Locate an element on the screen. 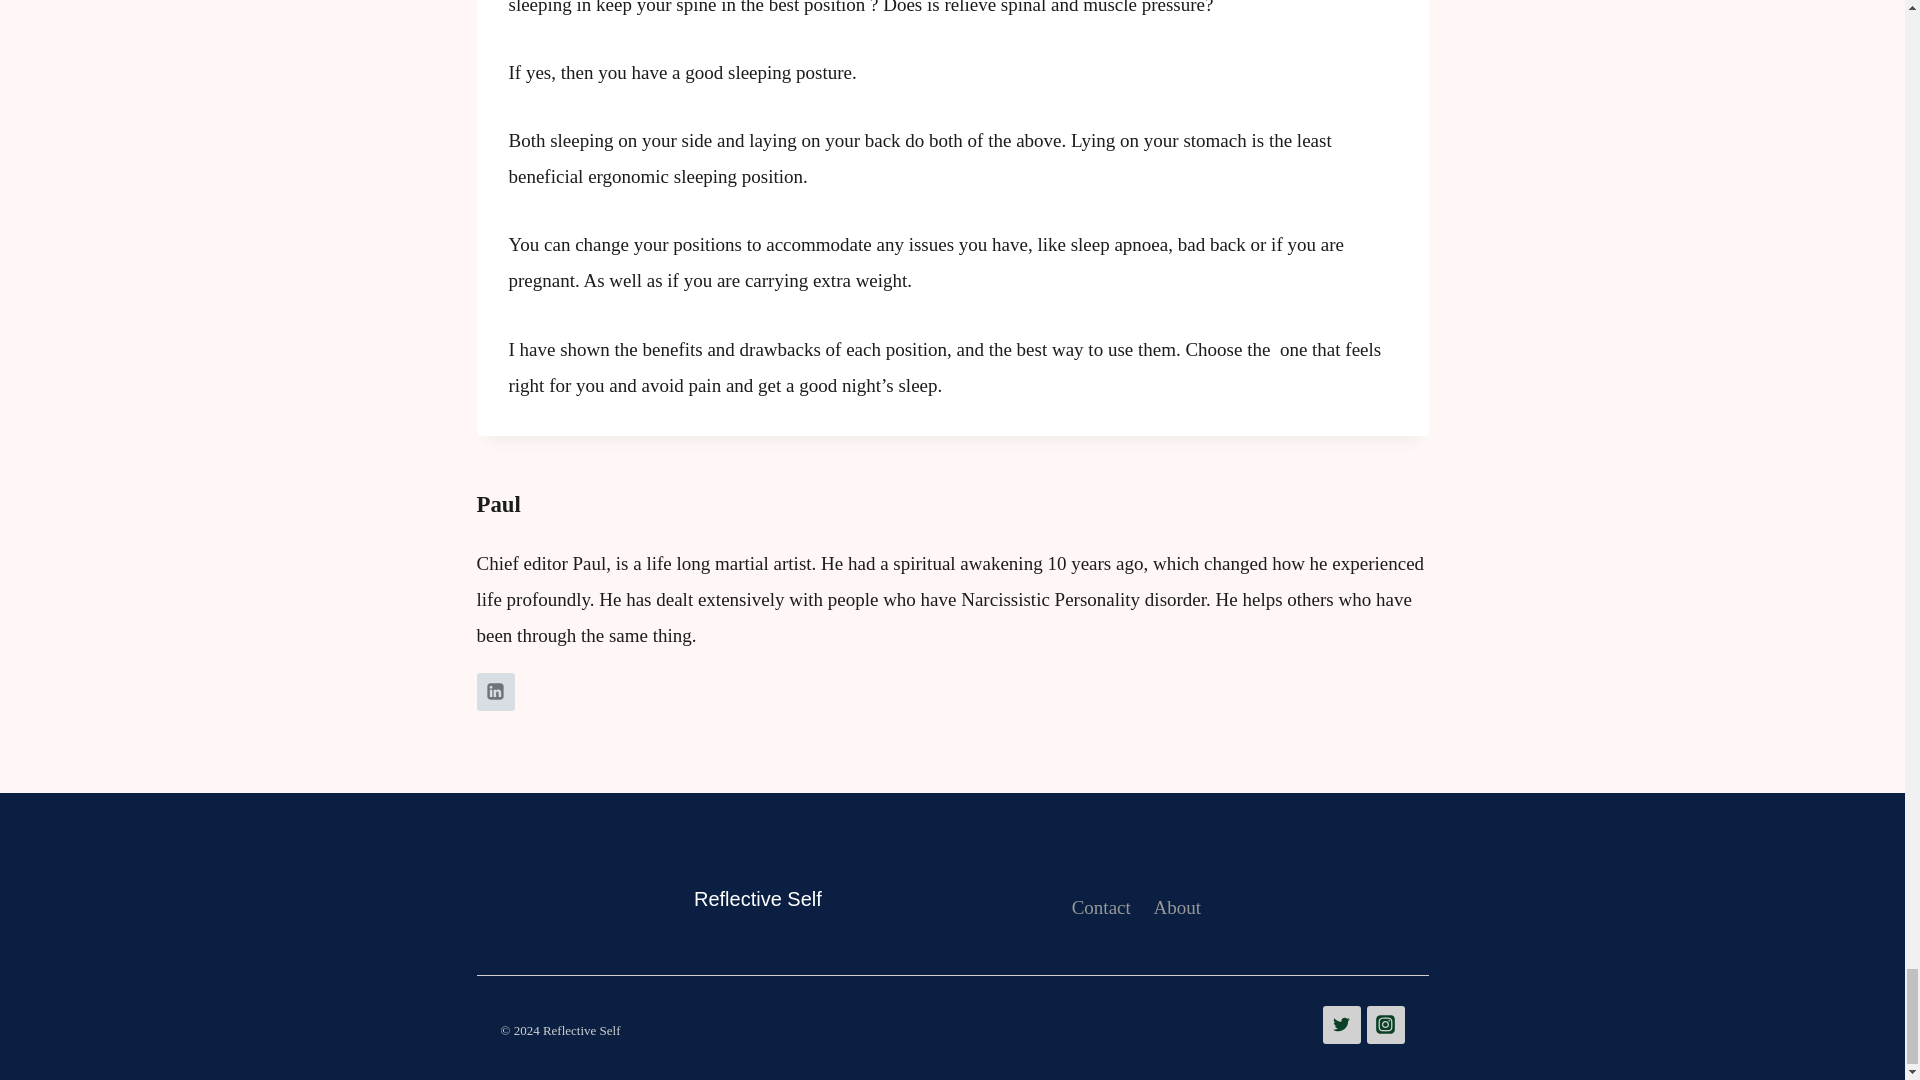 The image size is (1920, 1080). Paul is located at coordinates (498, 504).